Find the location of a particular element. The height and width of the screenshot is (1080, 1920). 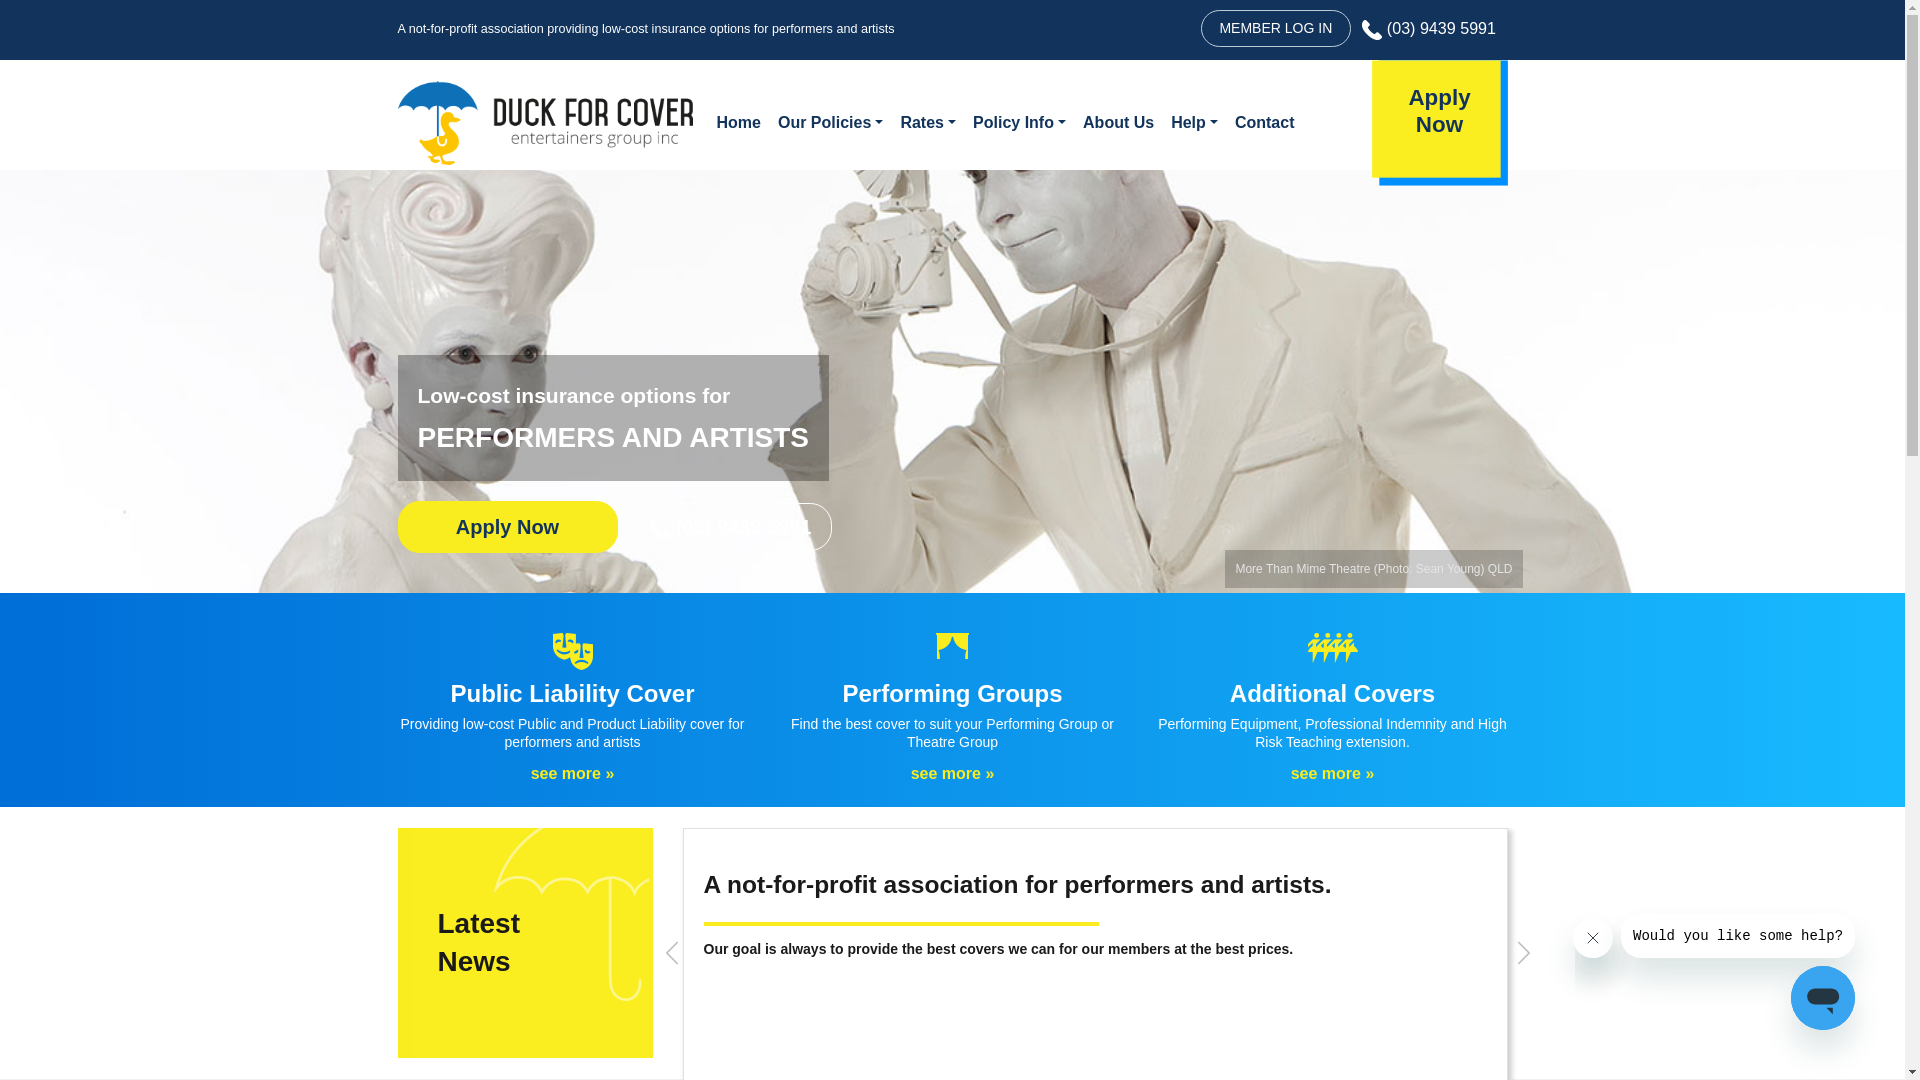

Policy Info is located at coordinates (1018, 123).